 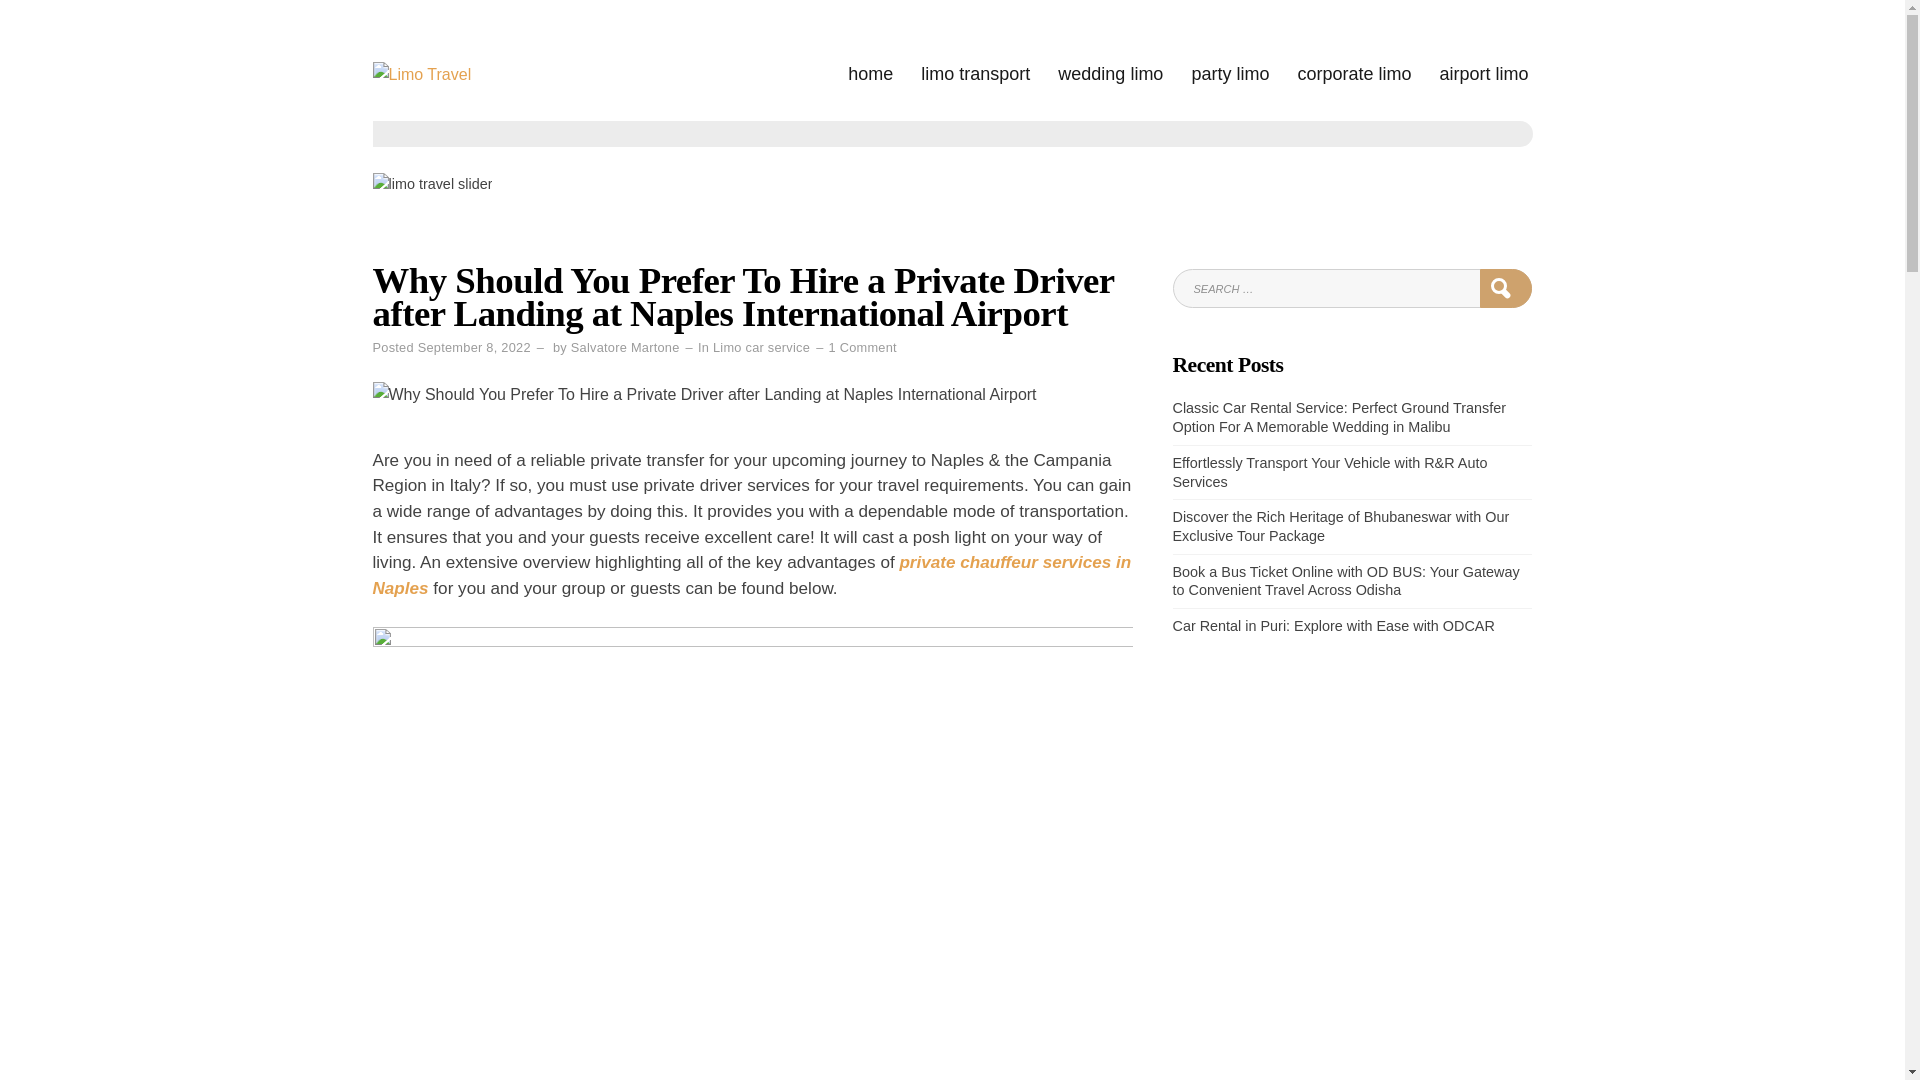 I want to click on Limo car service, so click(x=761, y=348).